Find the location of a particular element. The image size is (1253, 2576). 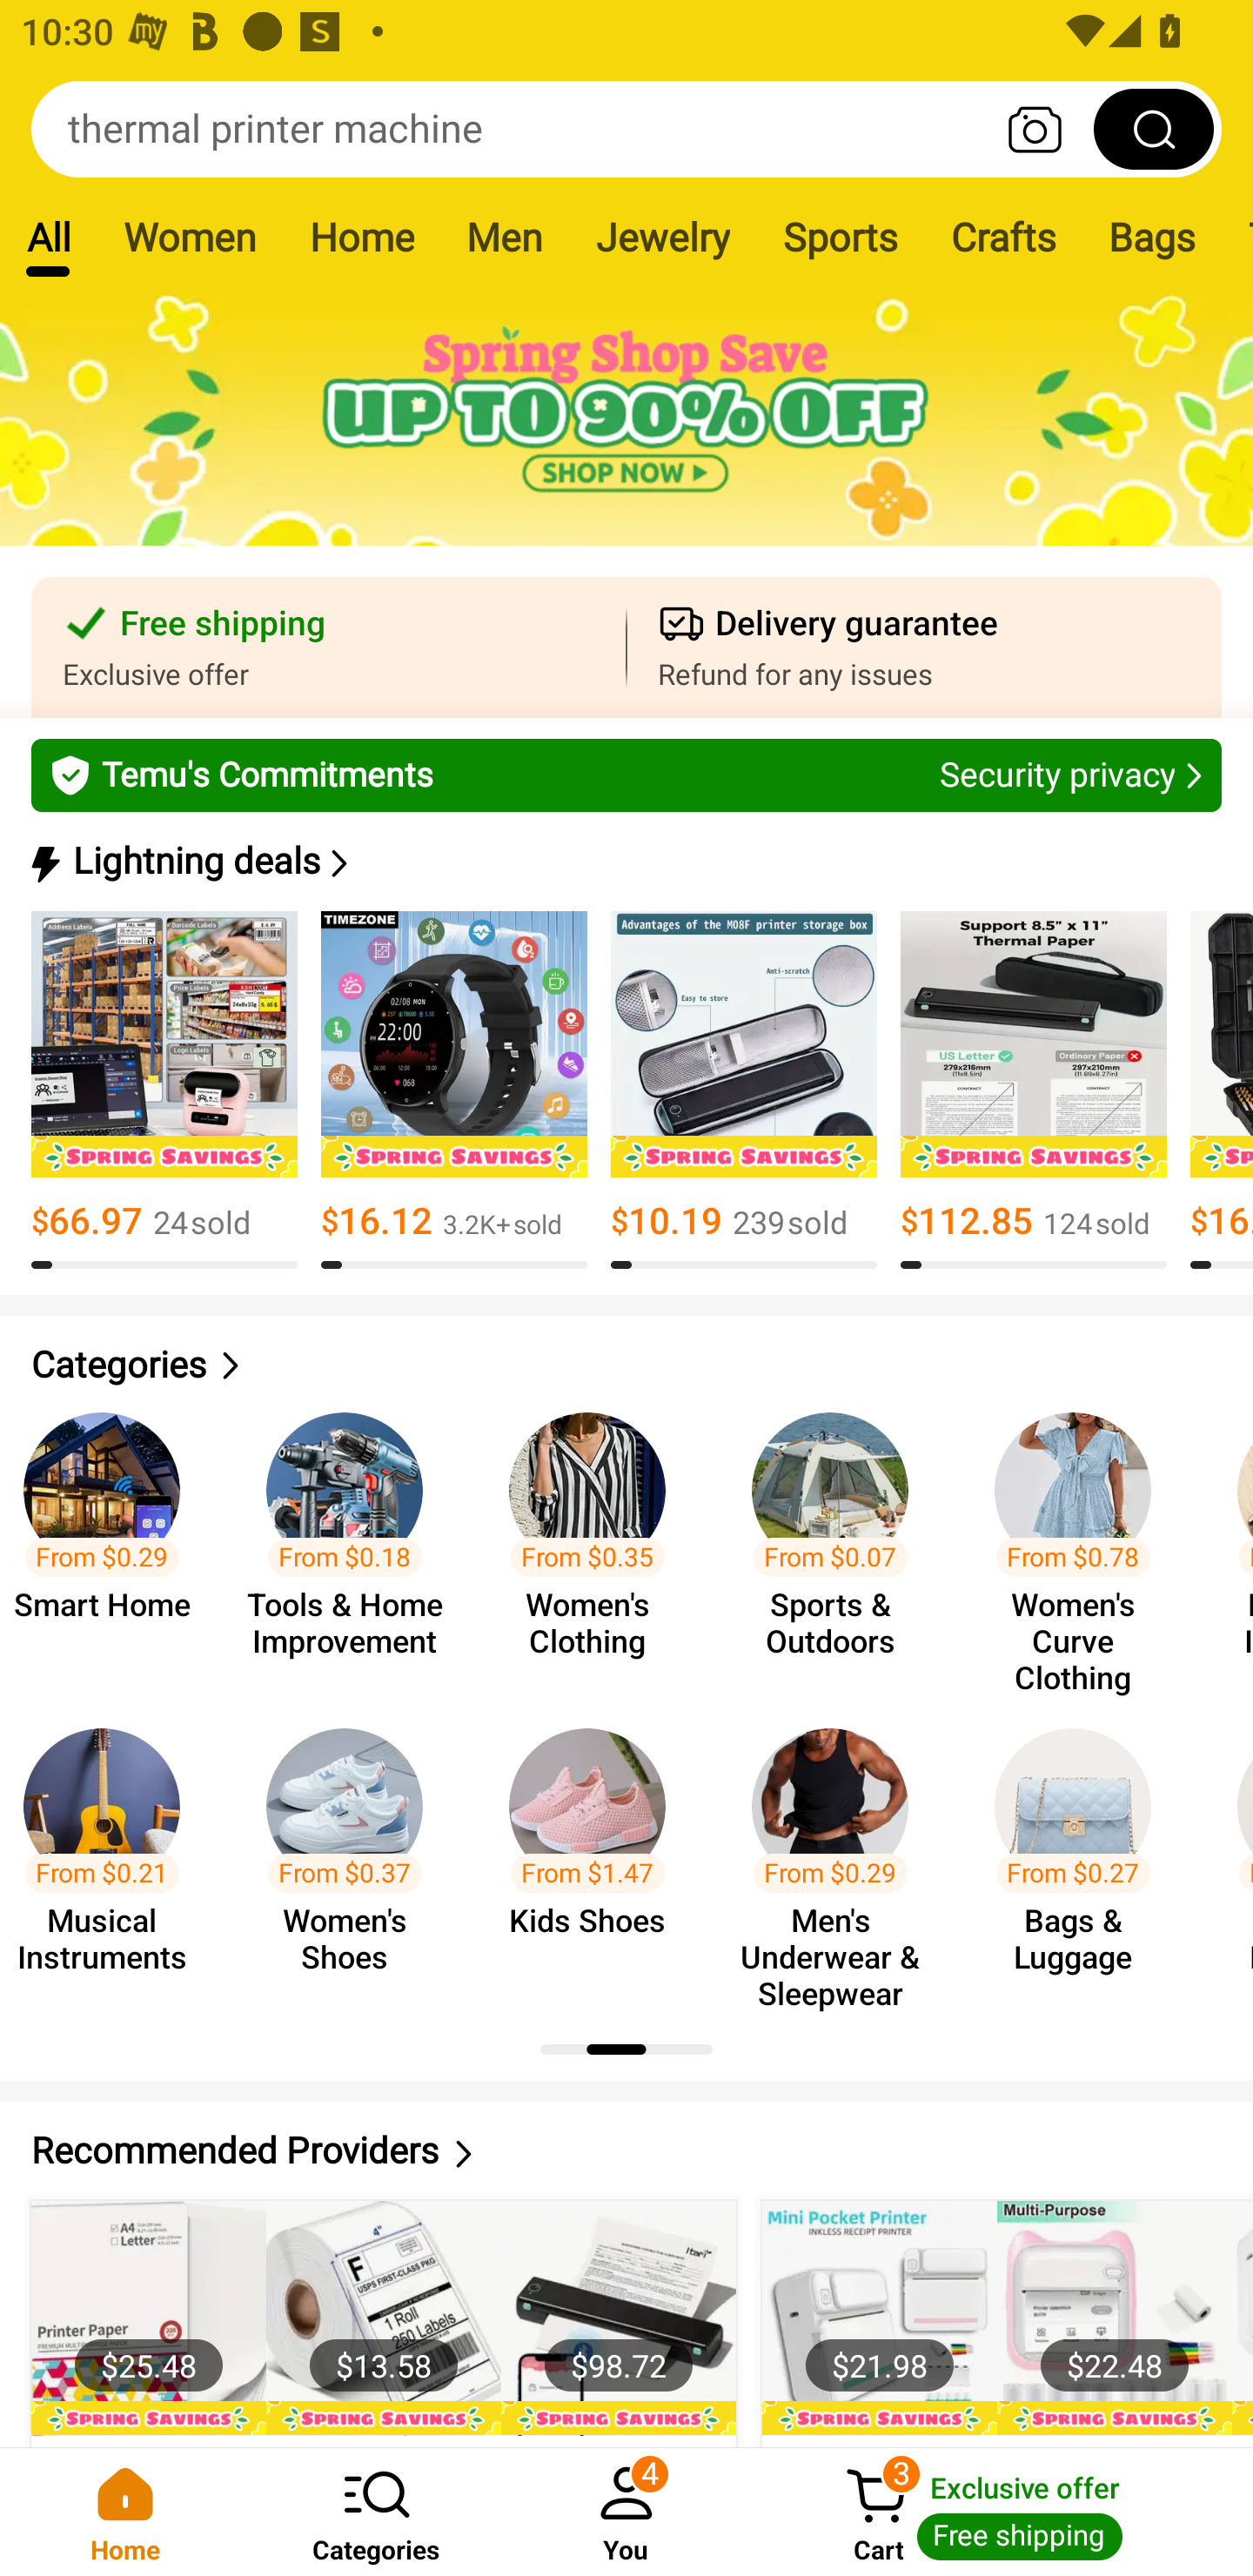

From $0.29 Men's Underwear & Sleepwear is located at coordinates (839, 1854).